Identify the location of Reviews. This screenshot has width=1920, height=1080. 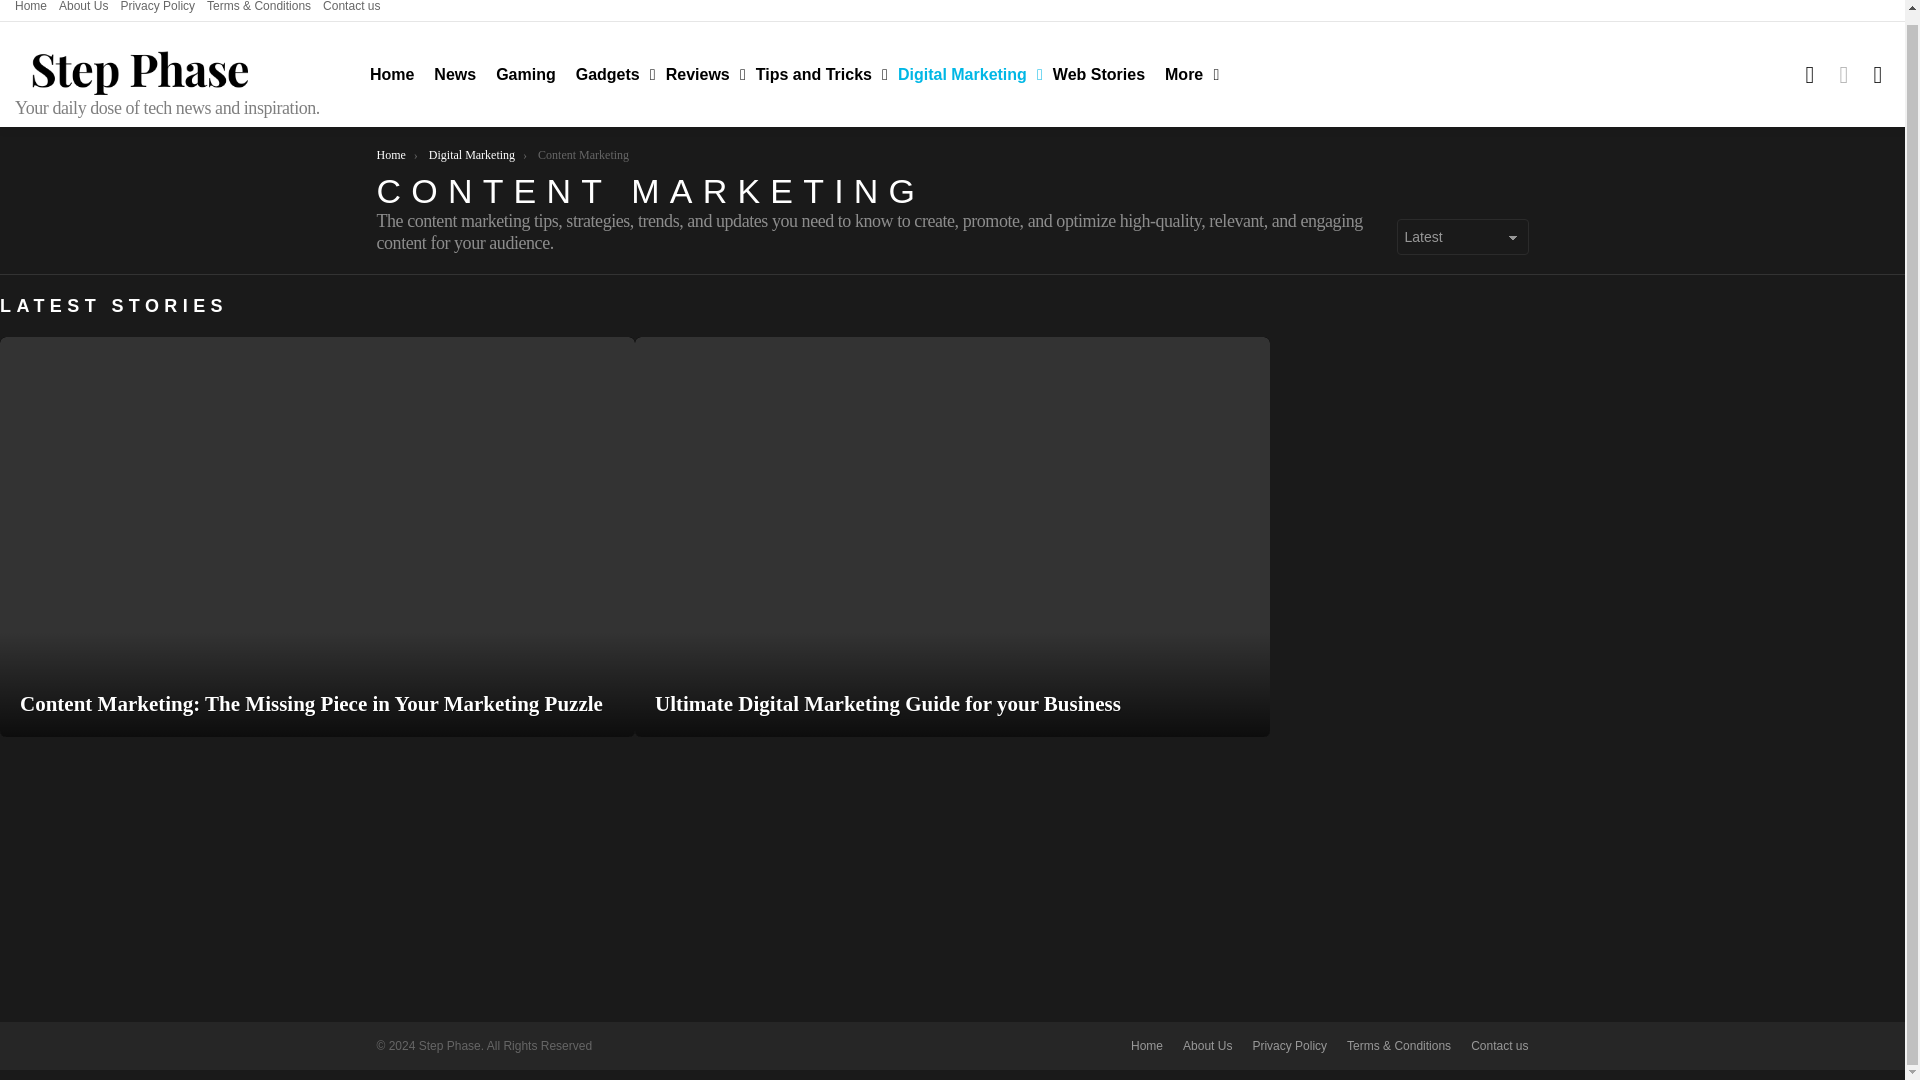
(701, 74).